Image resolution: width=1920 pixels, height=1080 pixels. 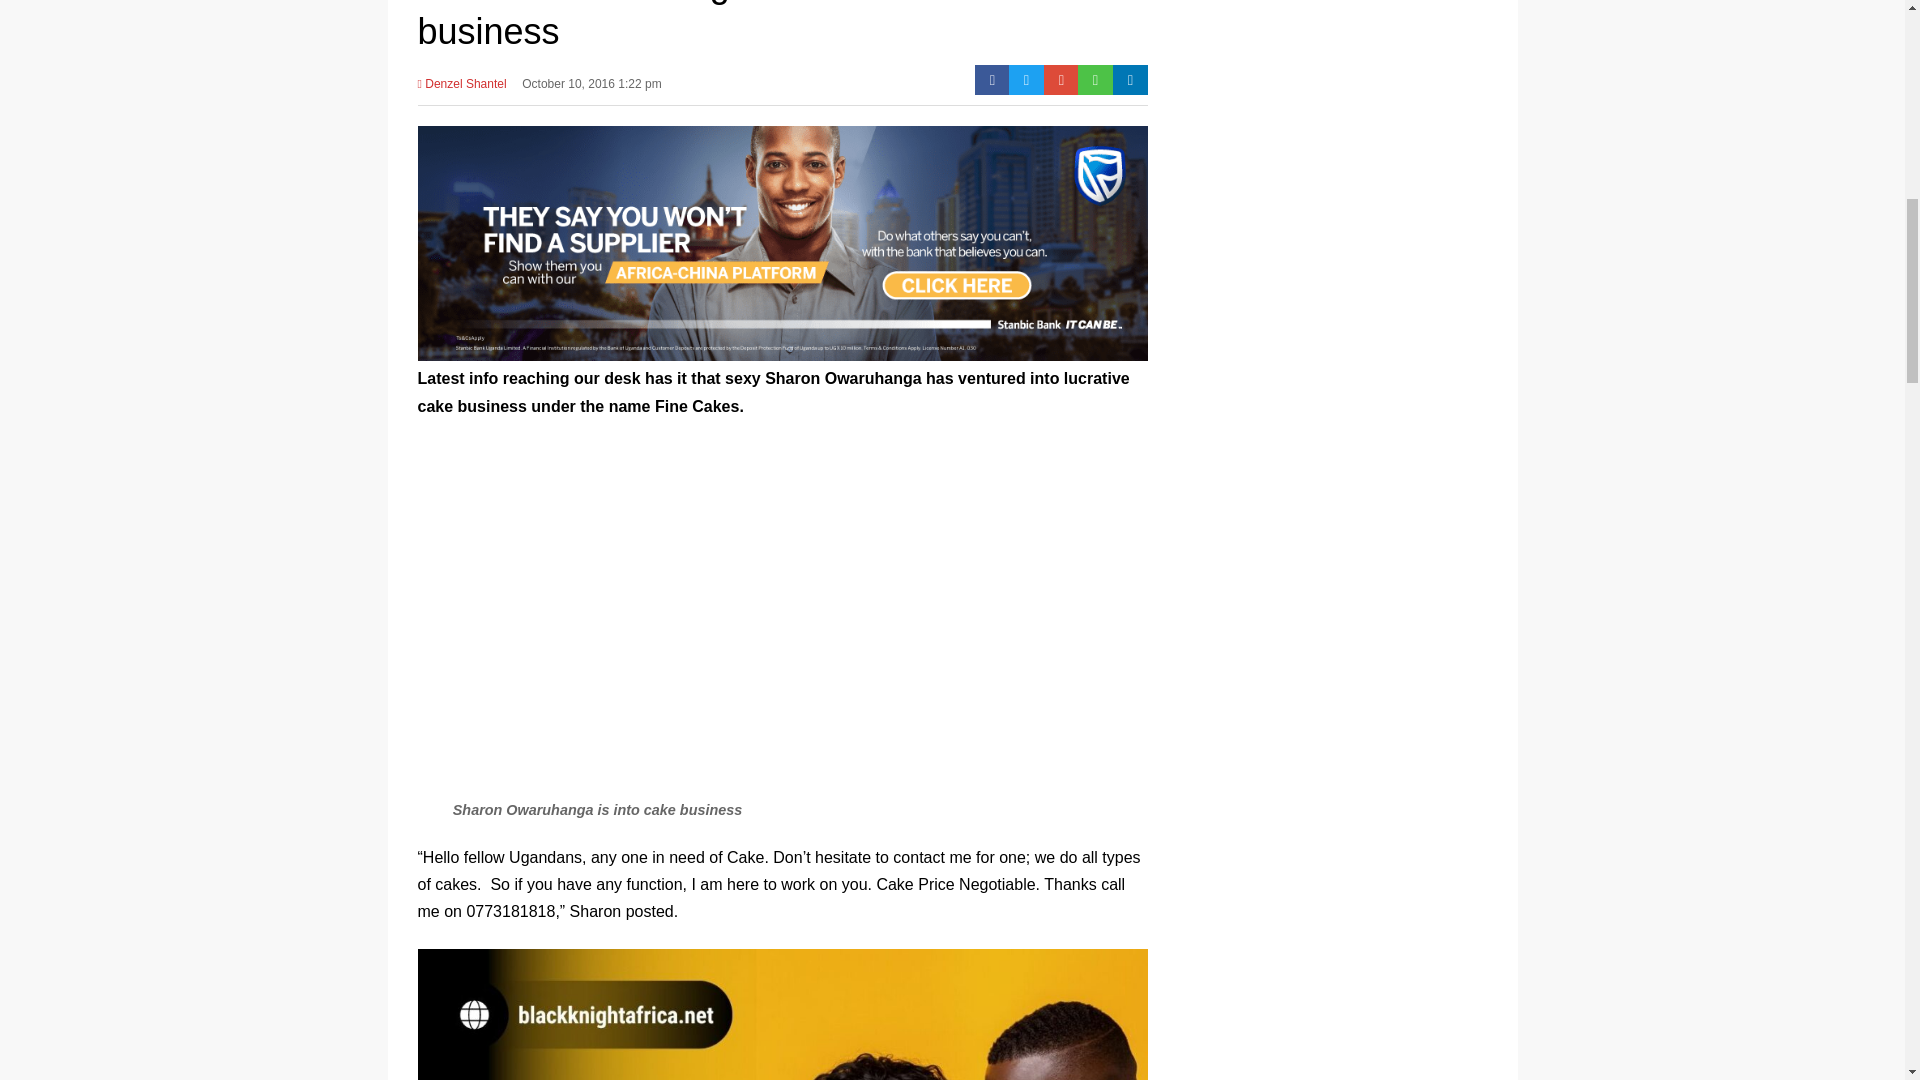 I want to click on October 10, 2016 1:22 pm, so click(x=591, y=89).